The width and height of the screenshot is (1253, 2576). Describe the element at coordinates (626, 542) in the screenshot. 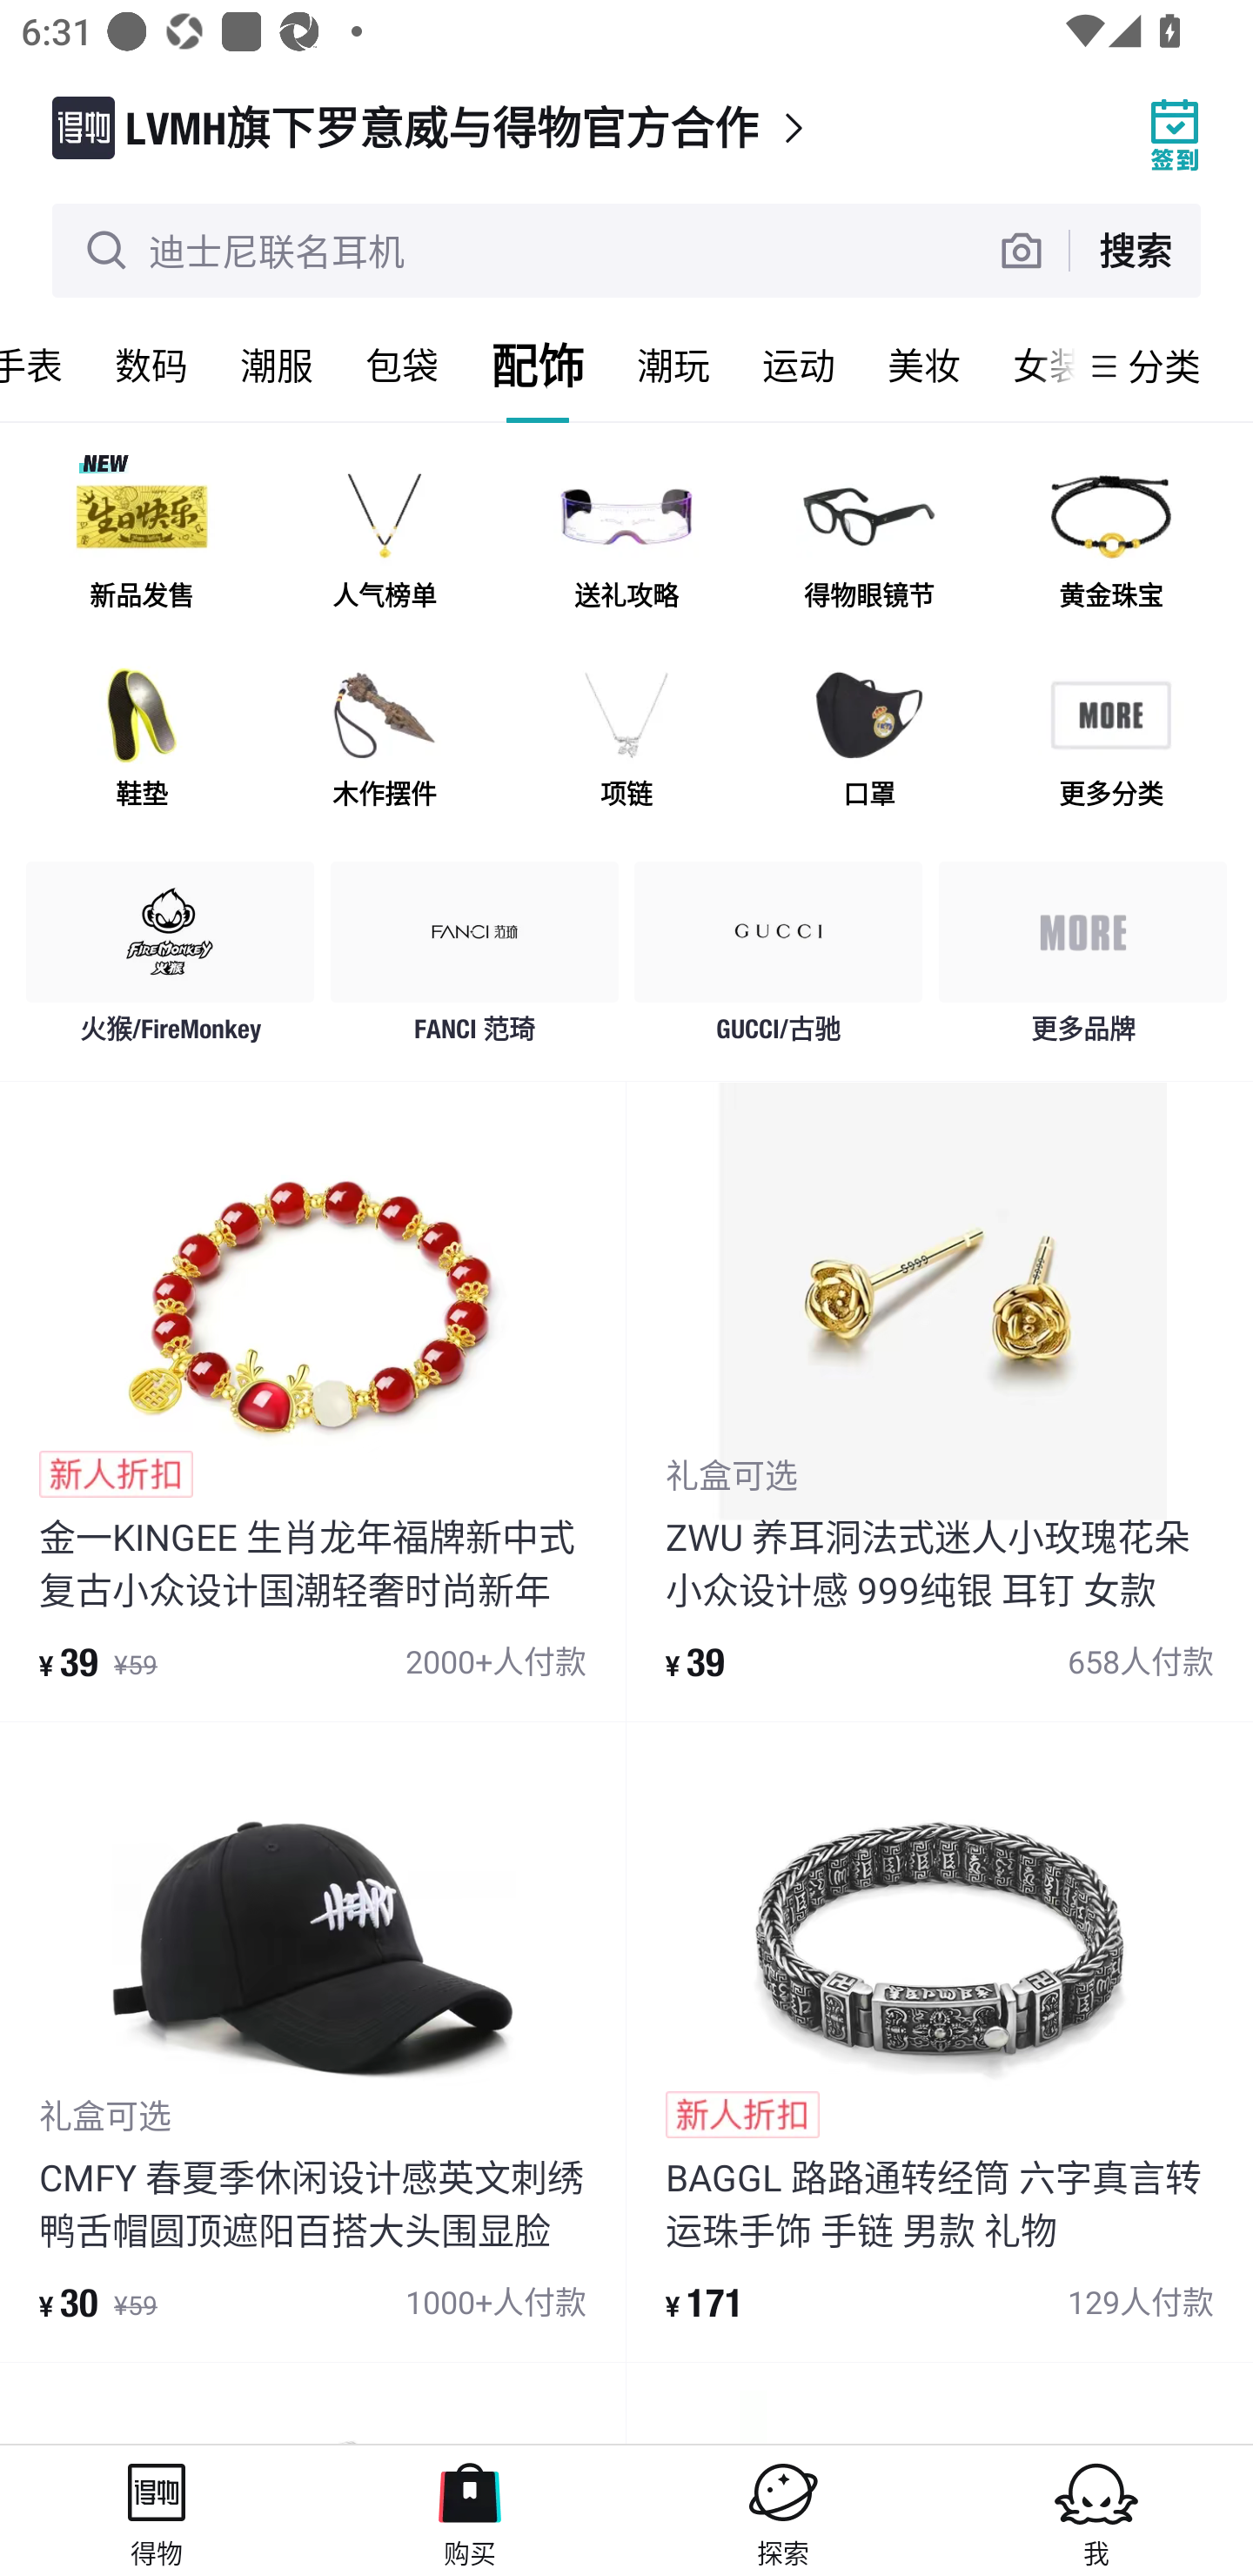

I see `送礼攻略` at that location.